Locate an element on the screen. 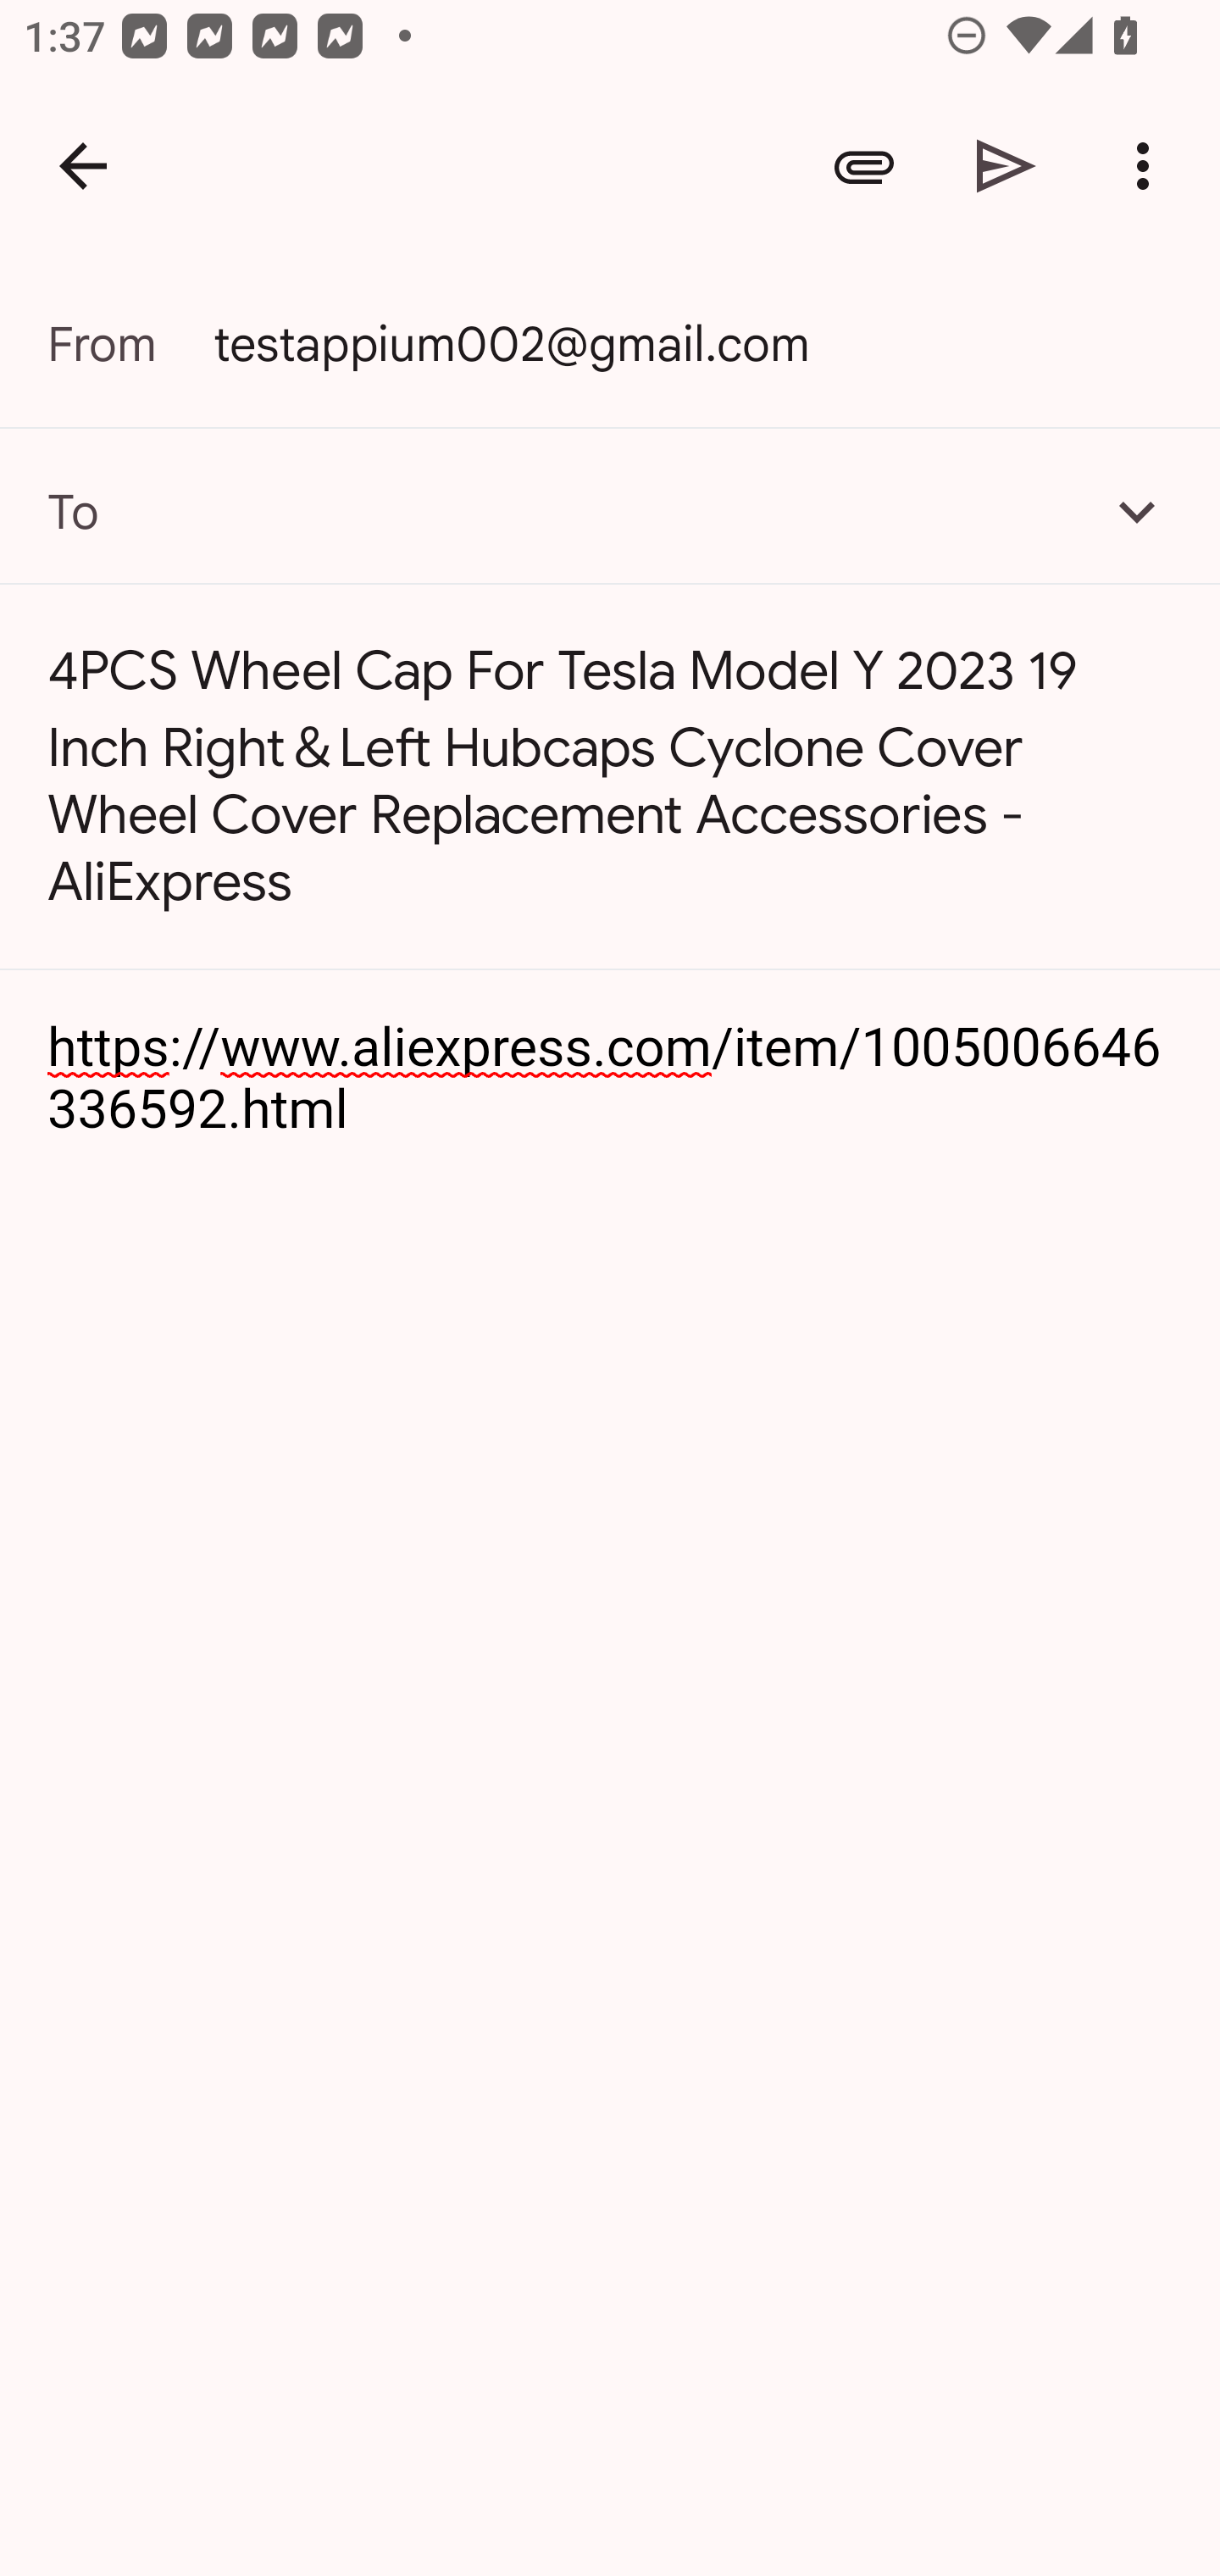 The image size is (1220, 2576). Navigate up is located at coordinates (83, 166).